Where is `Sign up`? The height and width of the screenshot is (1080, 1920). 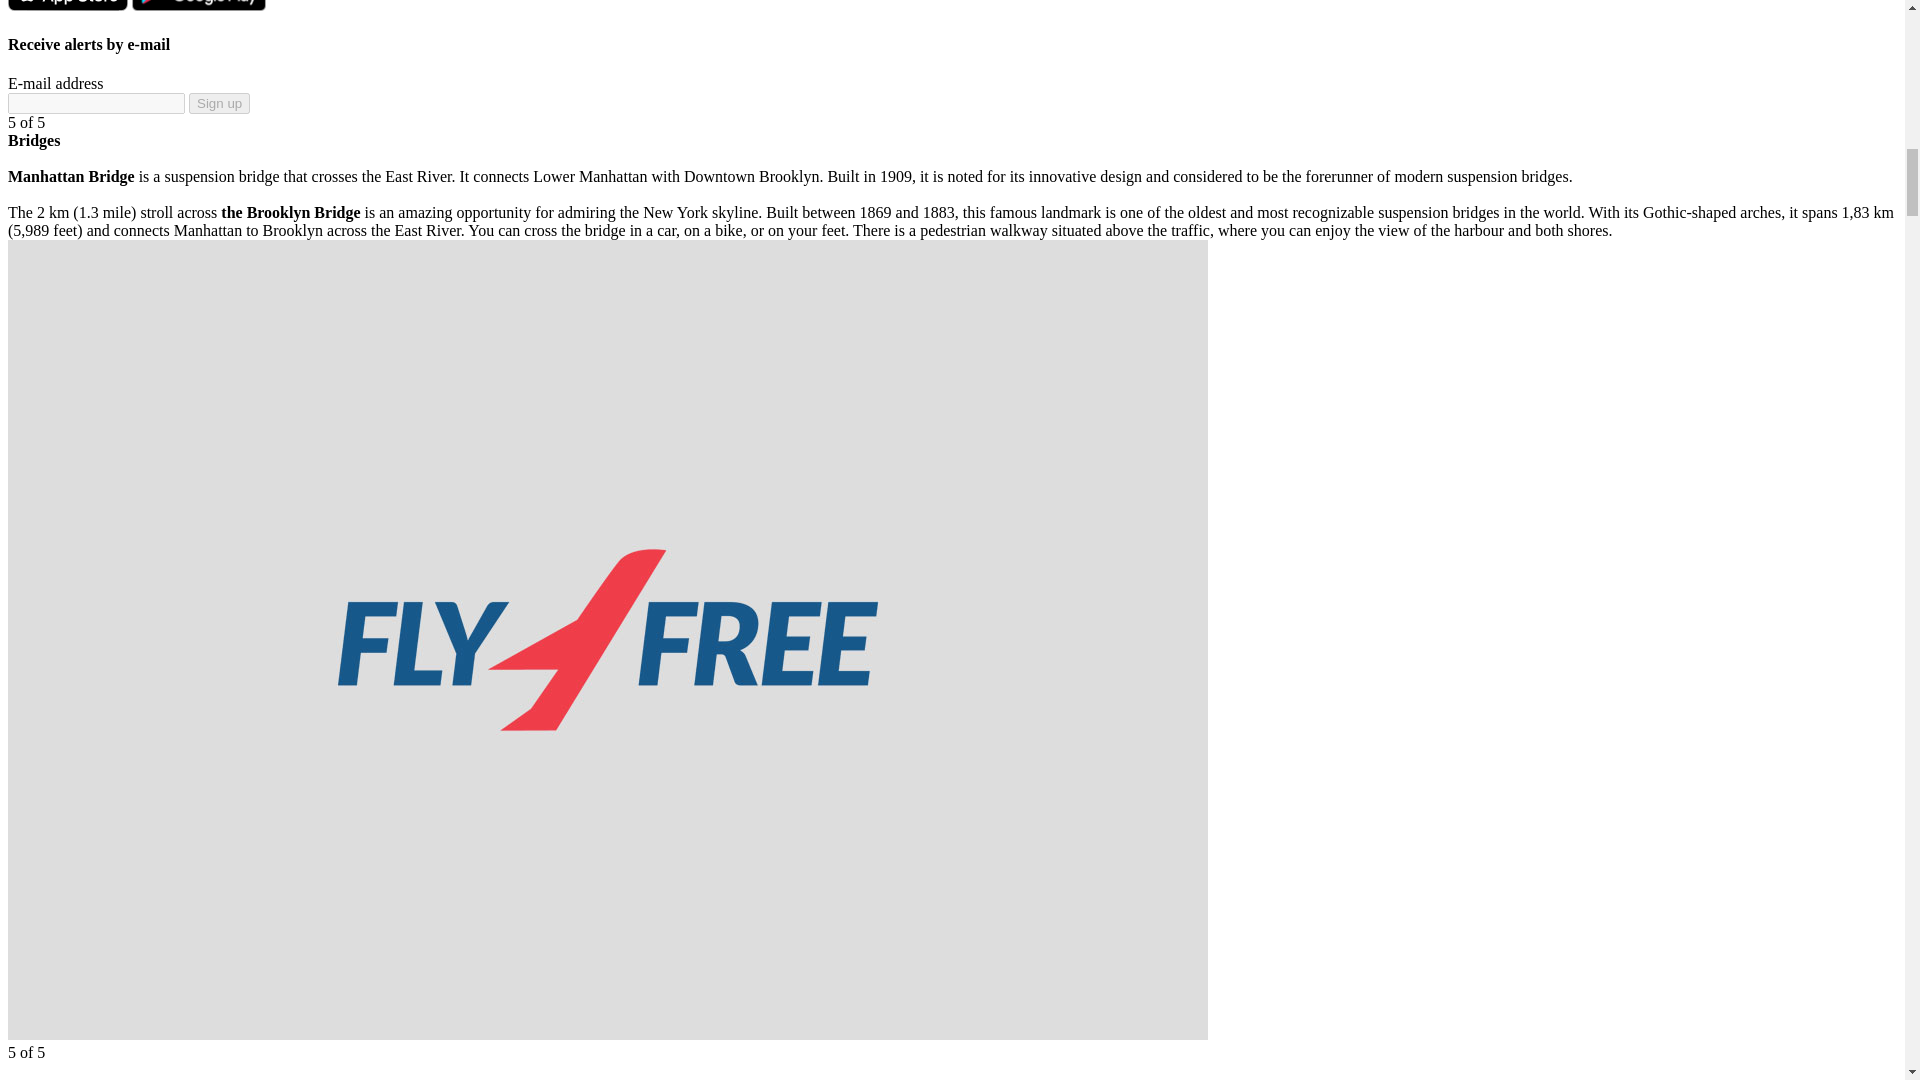 Sign up is located at coordinates (218, 103).